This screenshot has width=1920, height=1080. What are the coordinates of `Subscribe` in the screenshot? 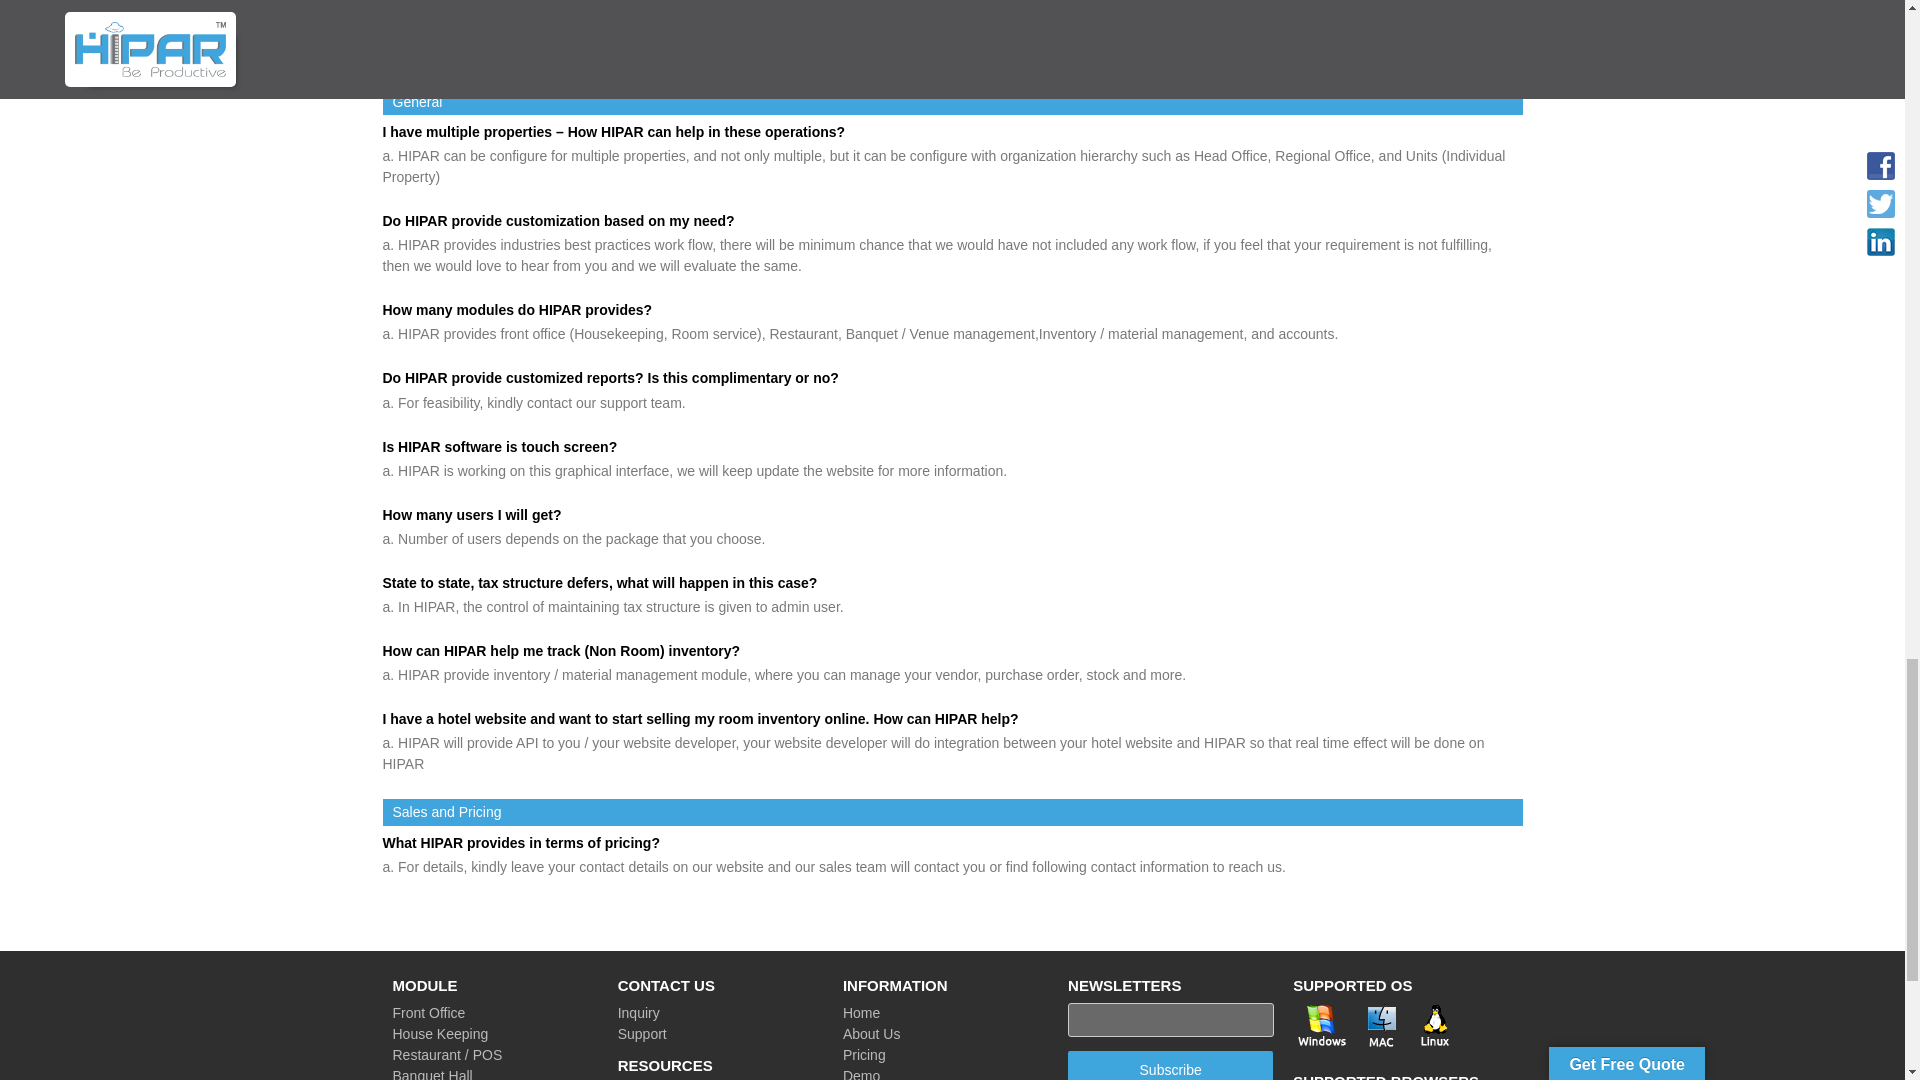 It's located at (1170, 1065).